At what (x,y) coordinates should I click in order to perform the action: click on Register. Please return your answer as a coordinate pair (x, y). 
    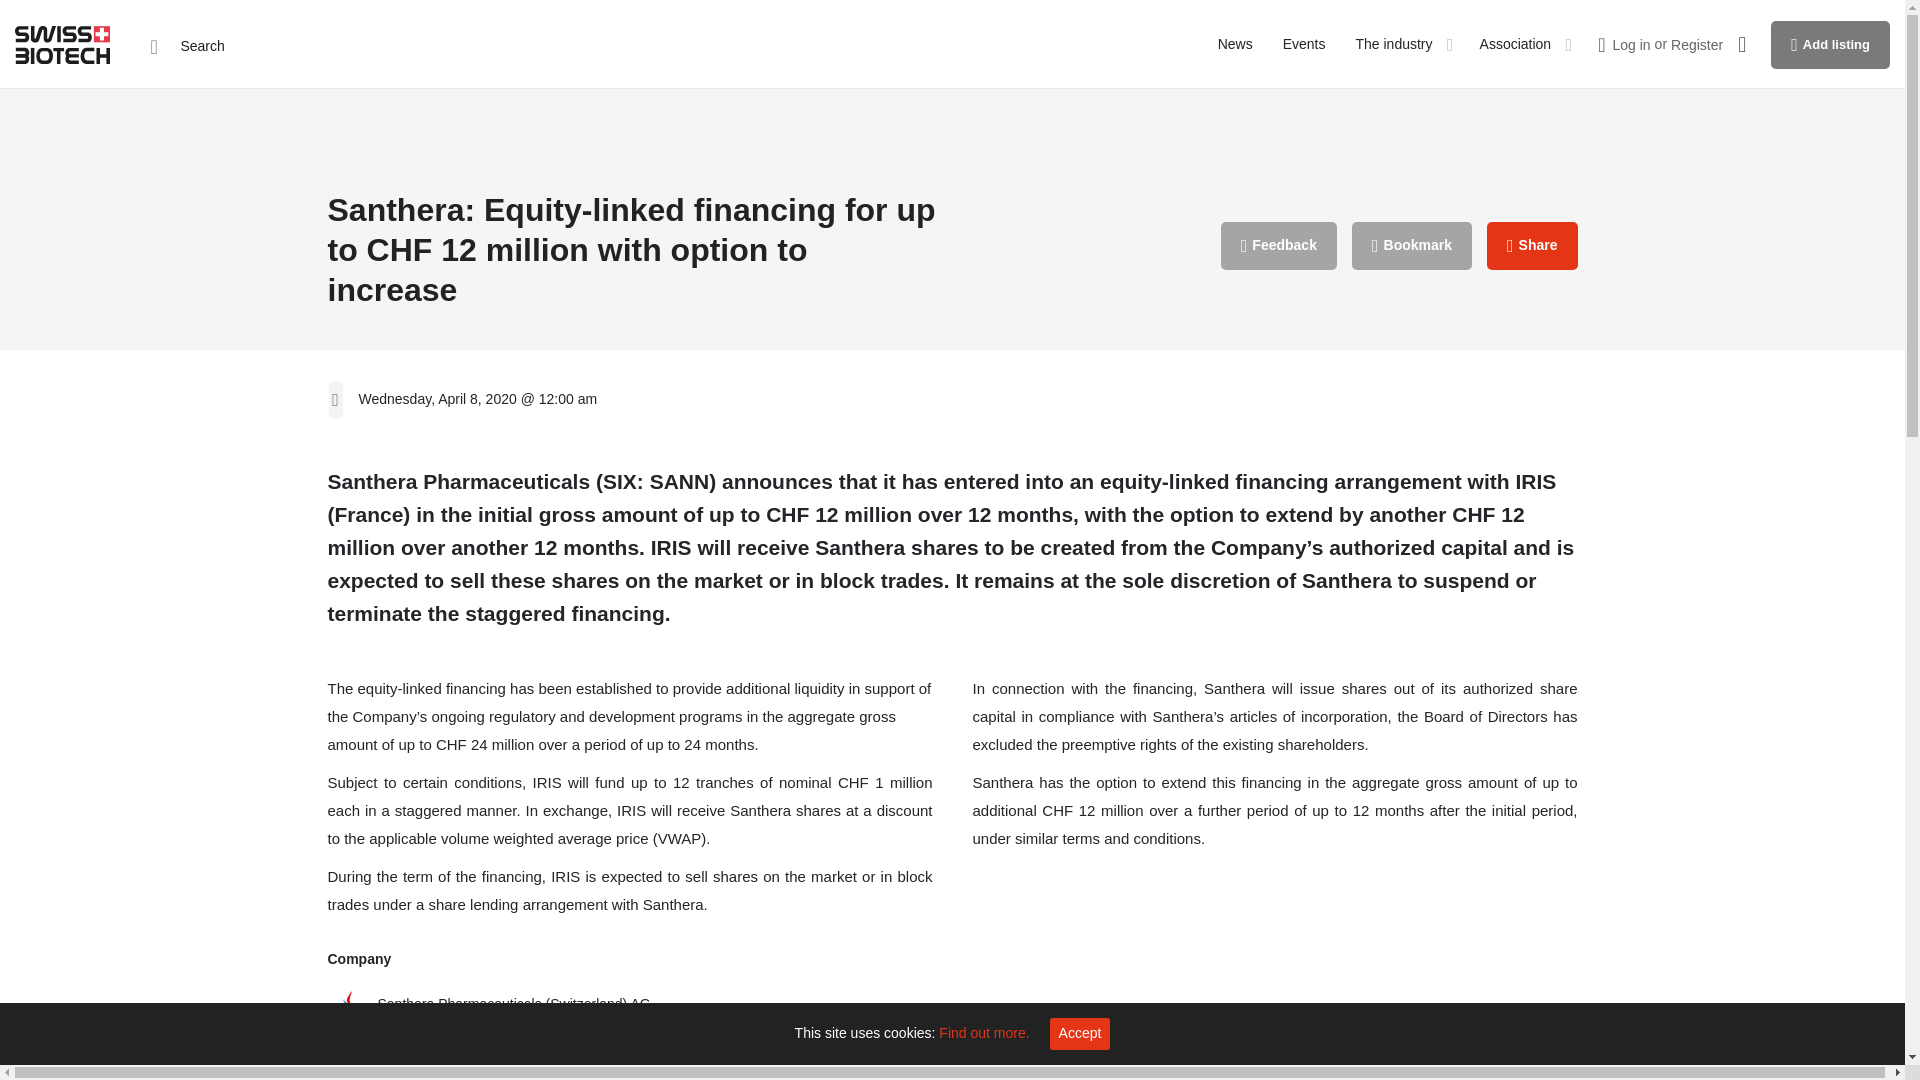
    Looking at the image, I should click on (1696, 44).